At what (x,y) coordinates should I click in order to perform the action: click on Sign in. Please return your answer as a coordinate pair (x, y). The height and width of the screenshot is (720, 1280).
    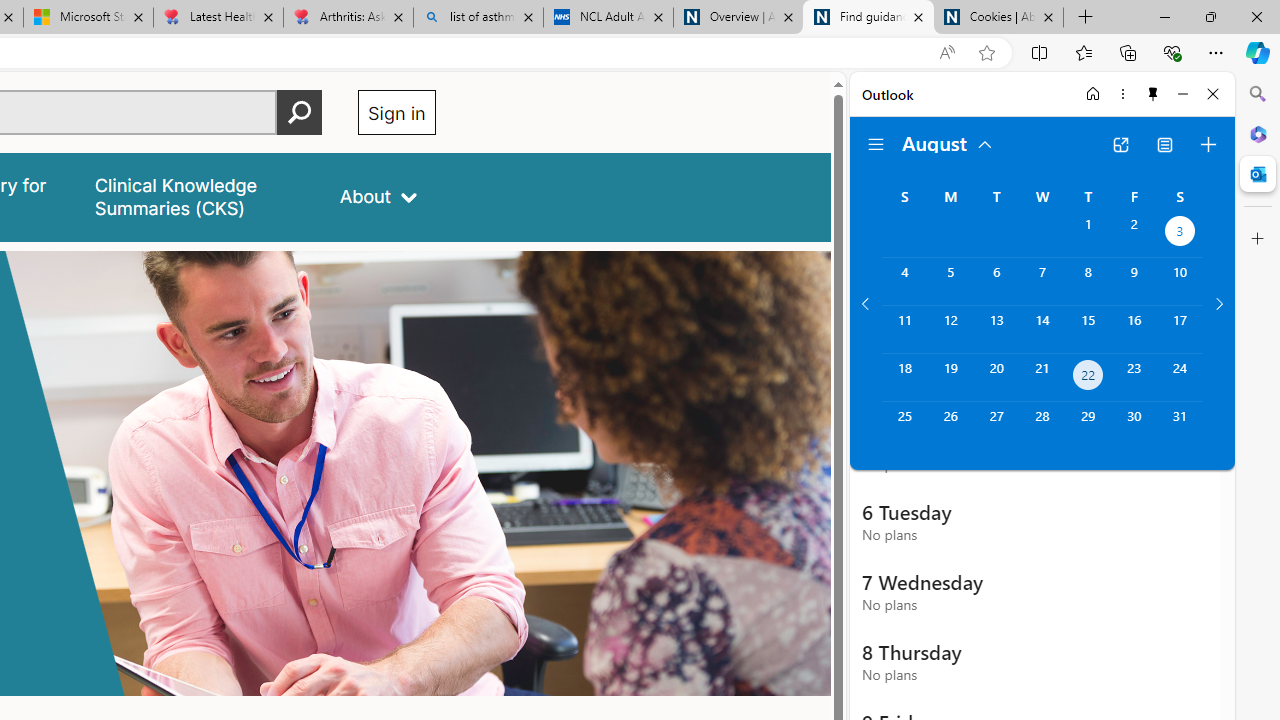
    Looking at the image, I should click on (396, 112).